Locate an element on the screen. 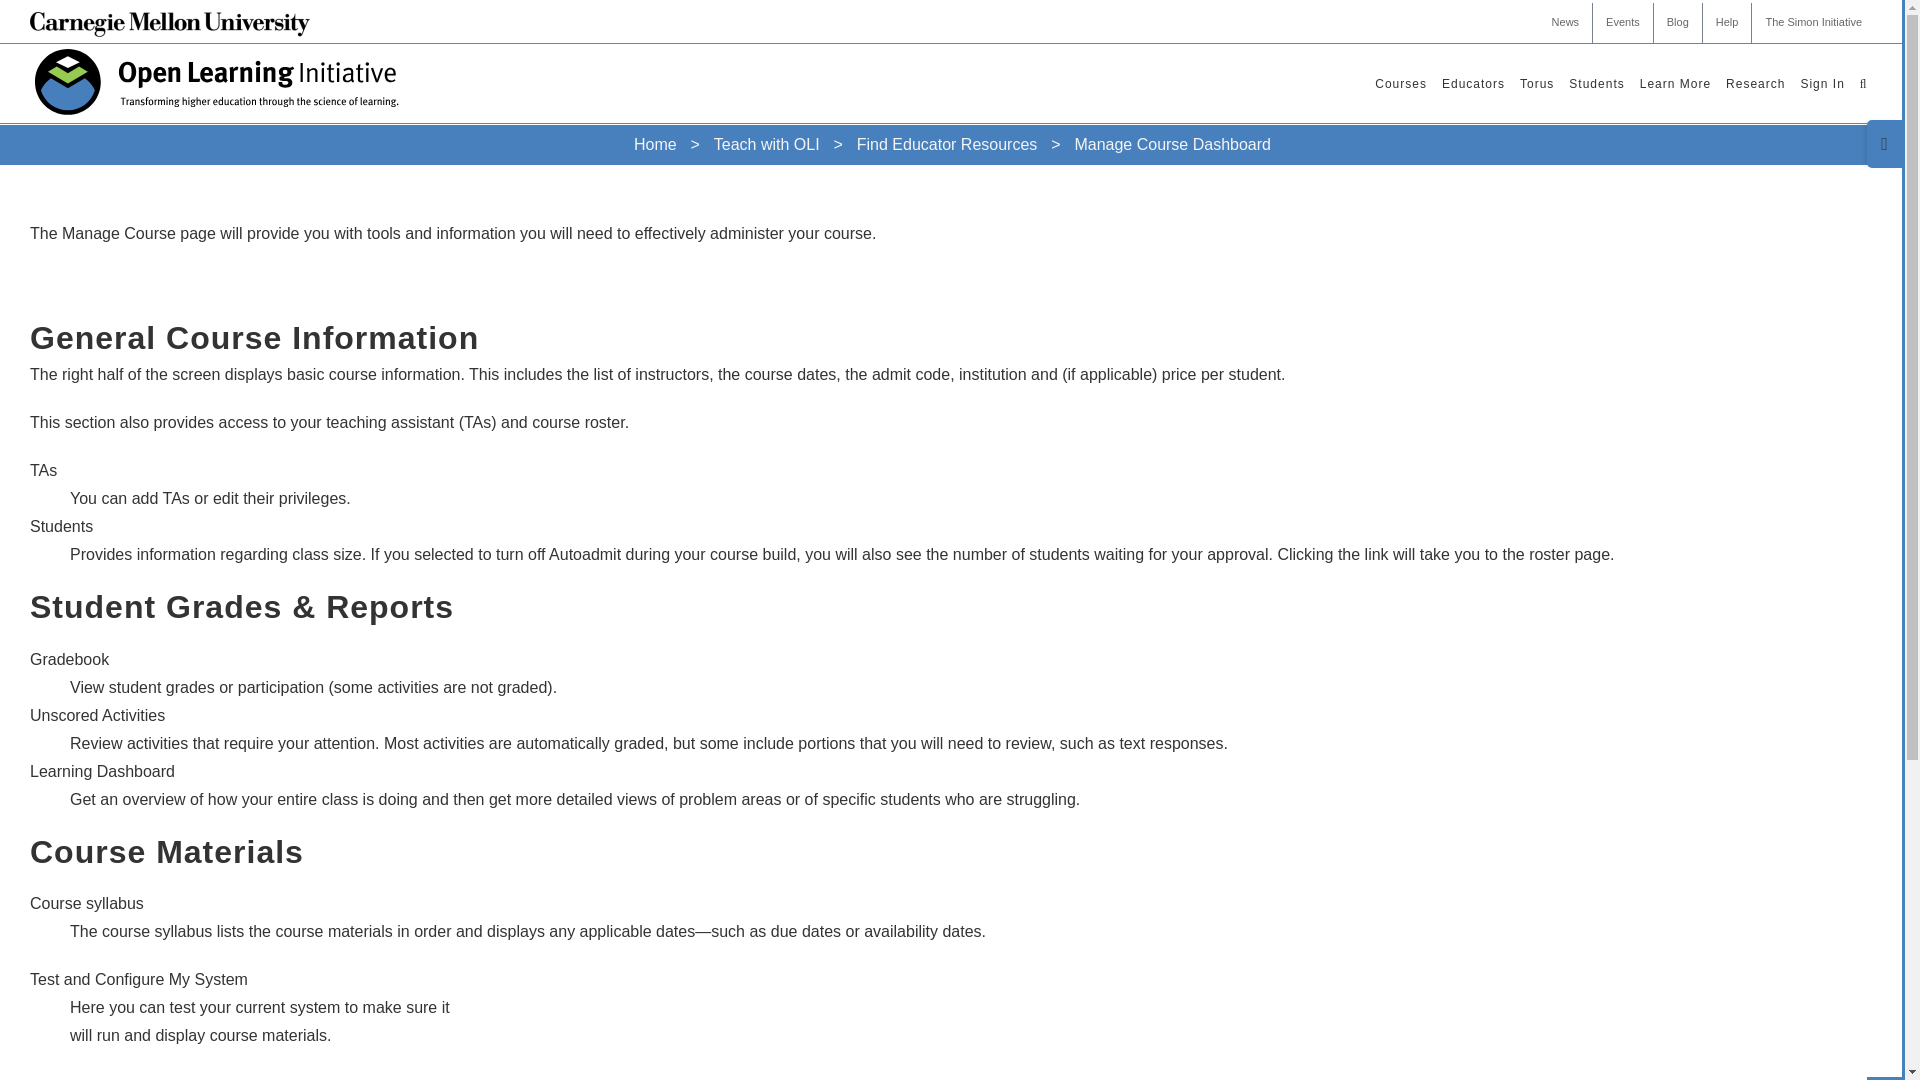  Help is located at coordinates (1727, 23).